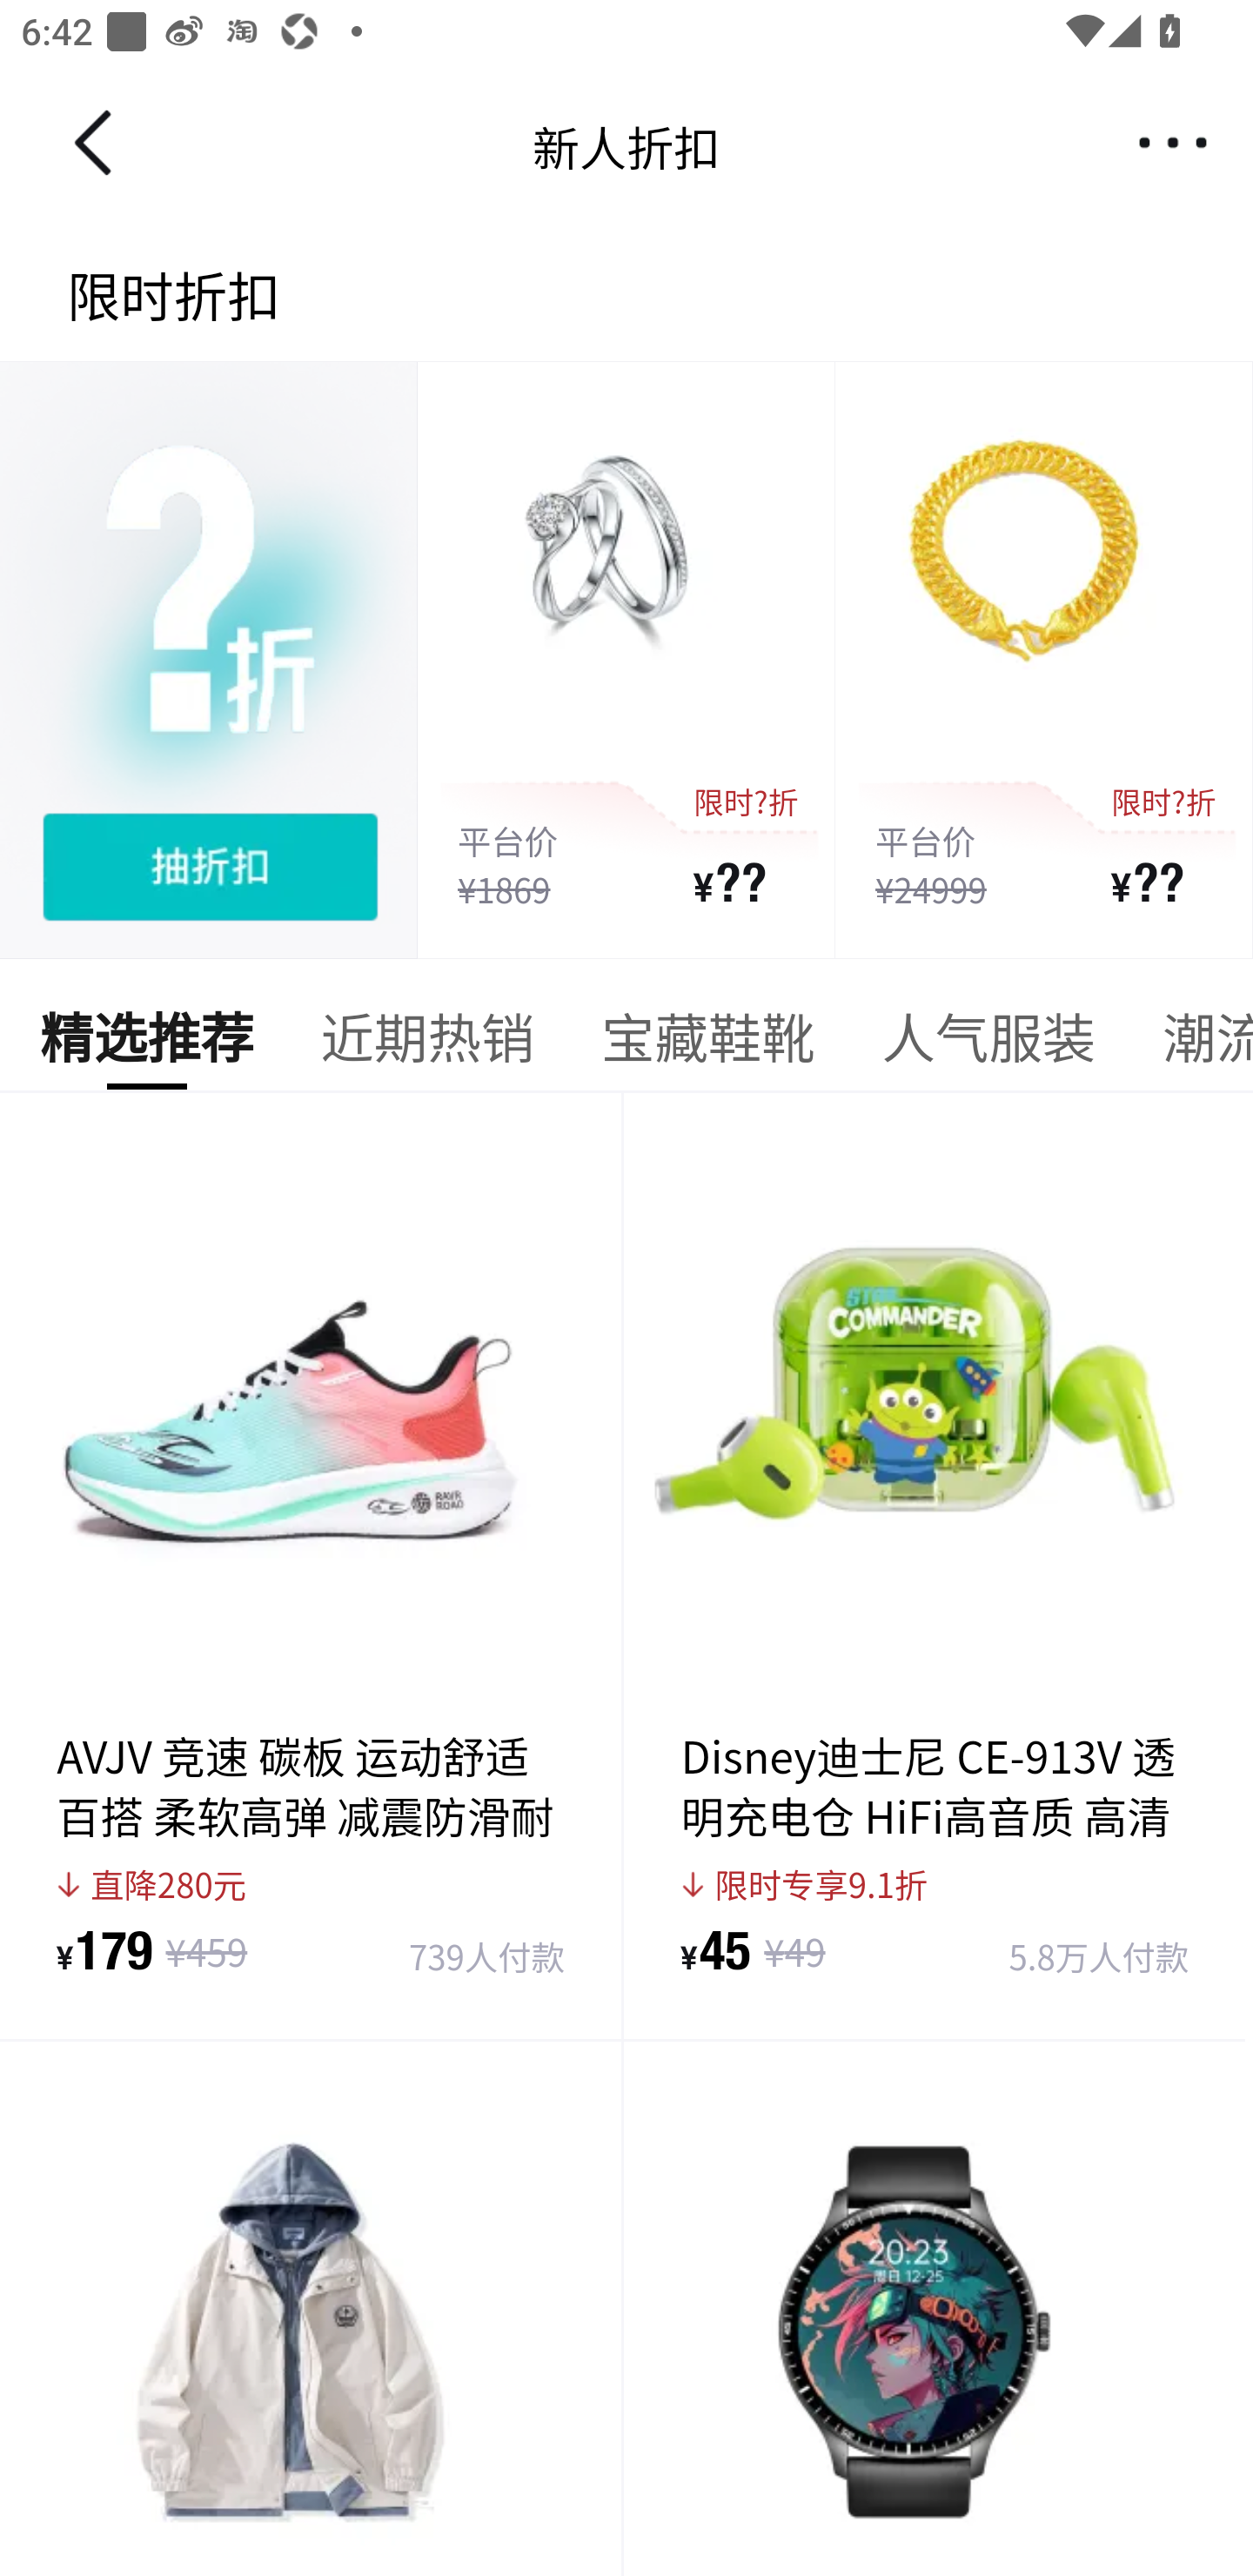  Describe the element at coordinates (426, 1044) in the screenshot. I see `近期热销` at that location.